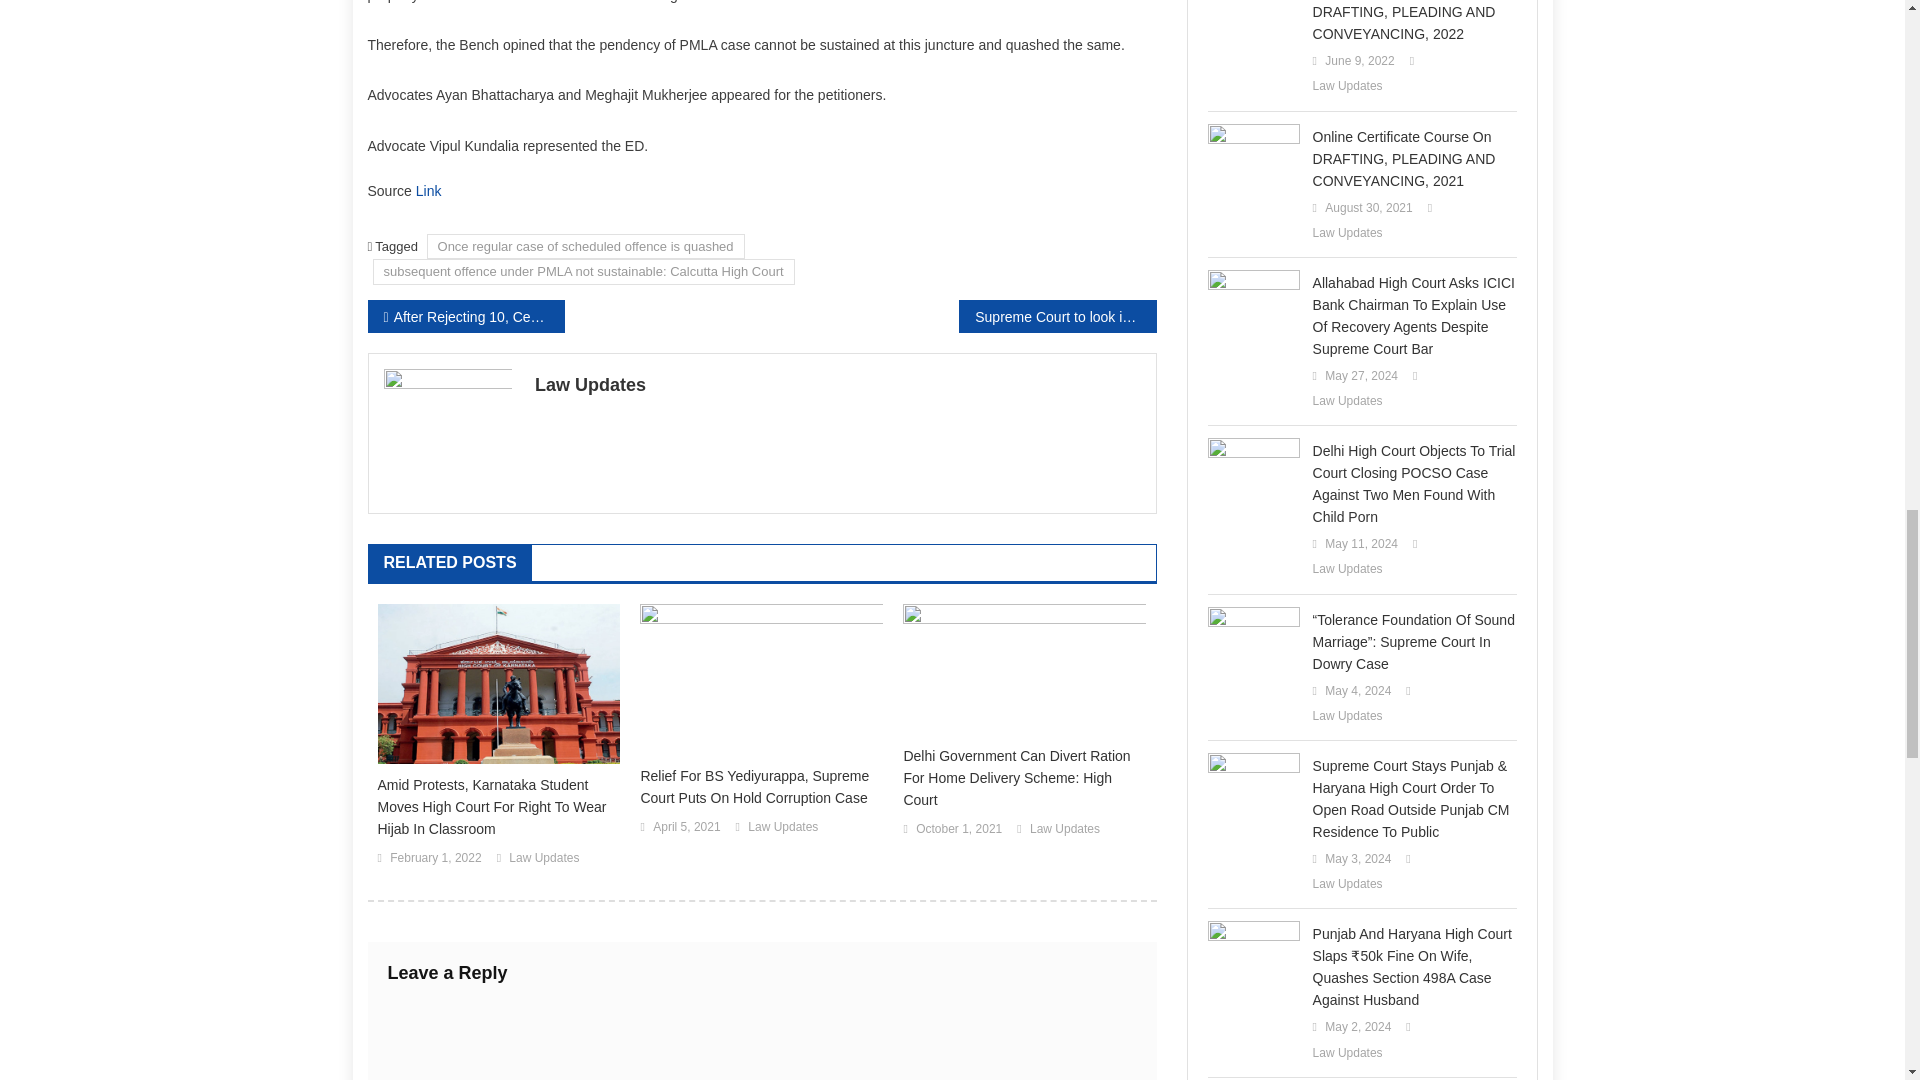 Image resolution: width=1920 pixels, height=1080 pixels. Describe the element at coordinates (585, 246) in the screenshot. I see `Once regular case of scheduled offence is quashed` at that location.